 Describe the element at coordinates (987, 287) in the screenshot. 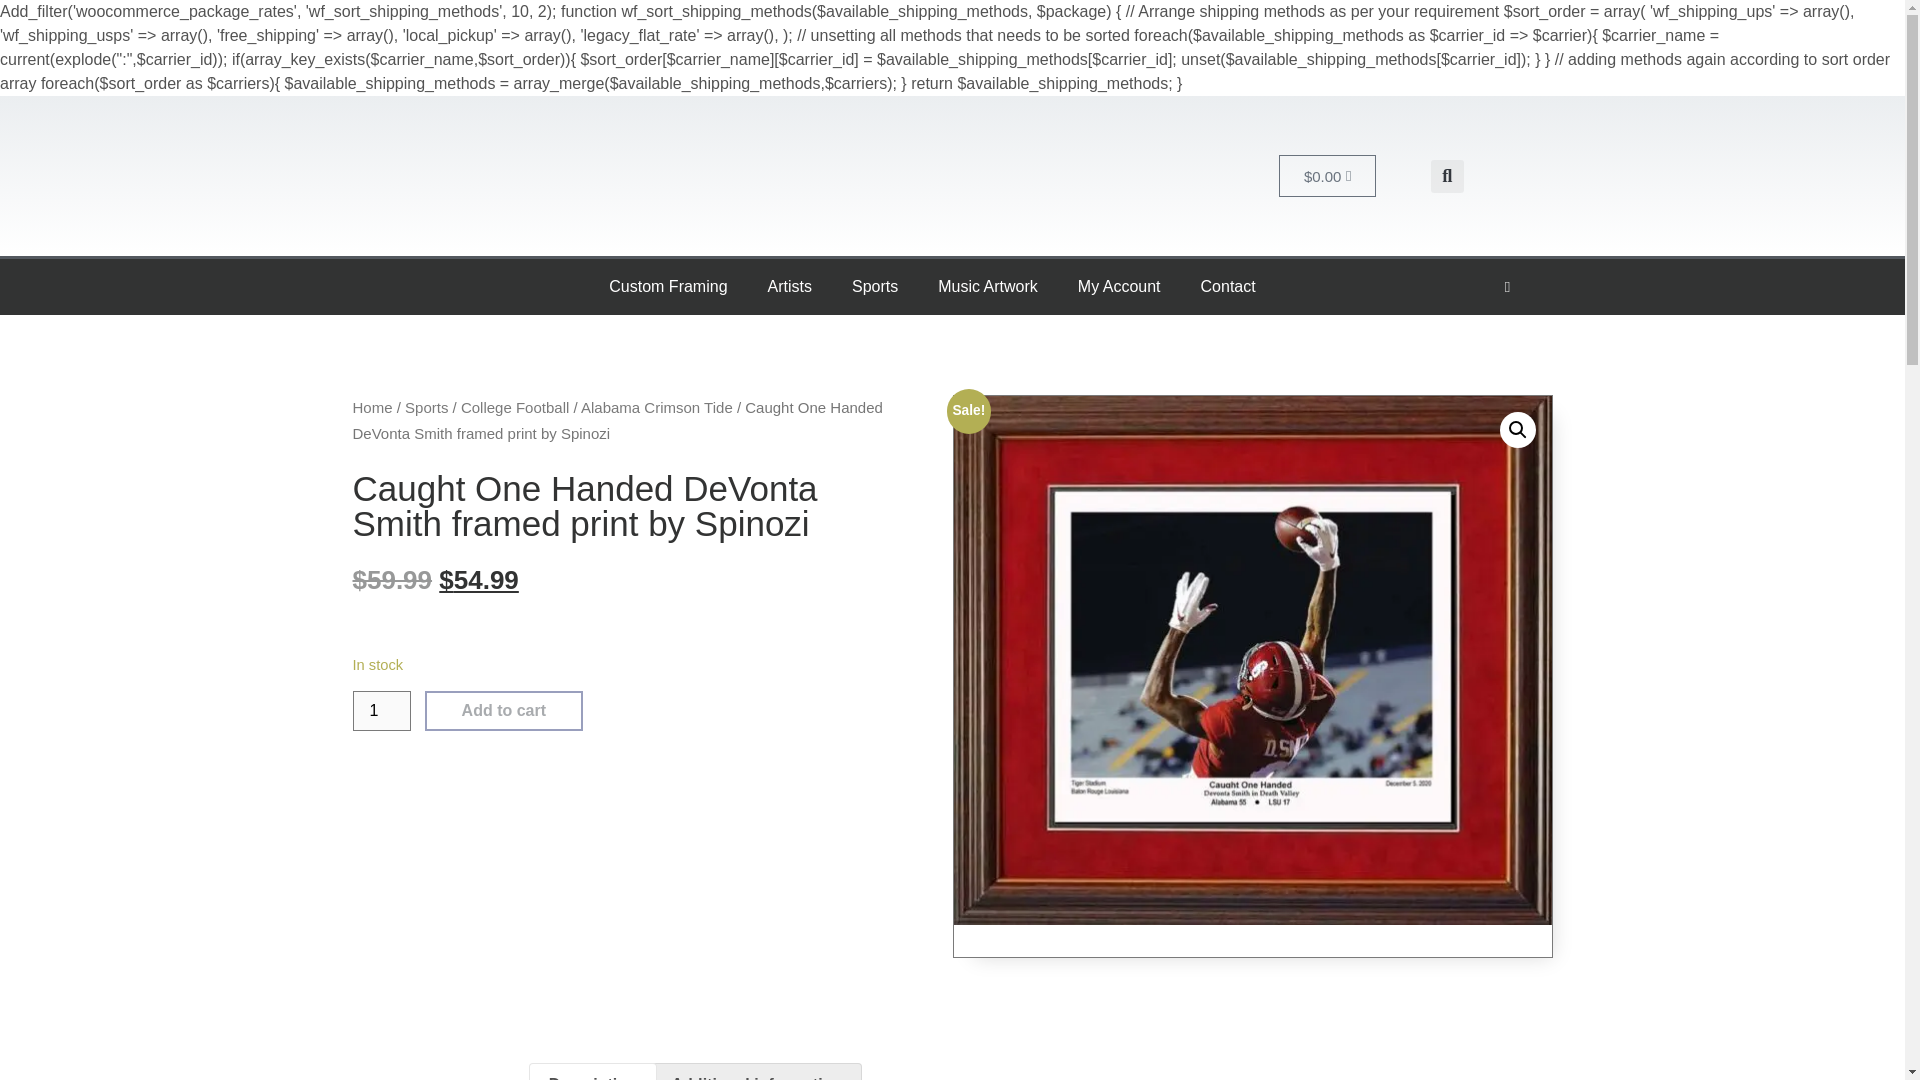

I see `Music Artwork` at that location.